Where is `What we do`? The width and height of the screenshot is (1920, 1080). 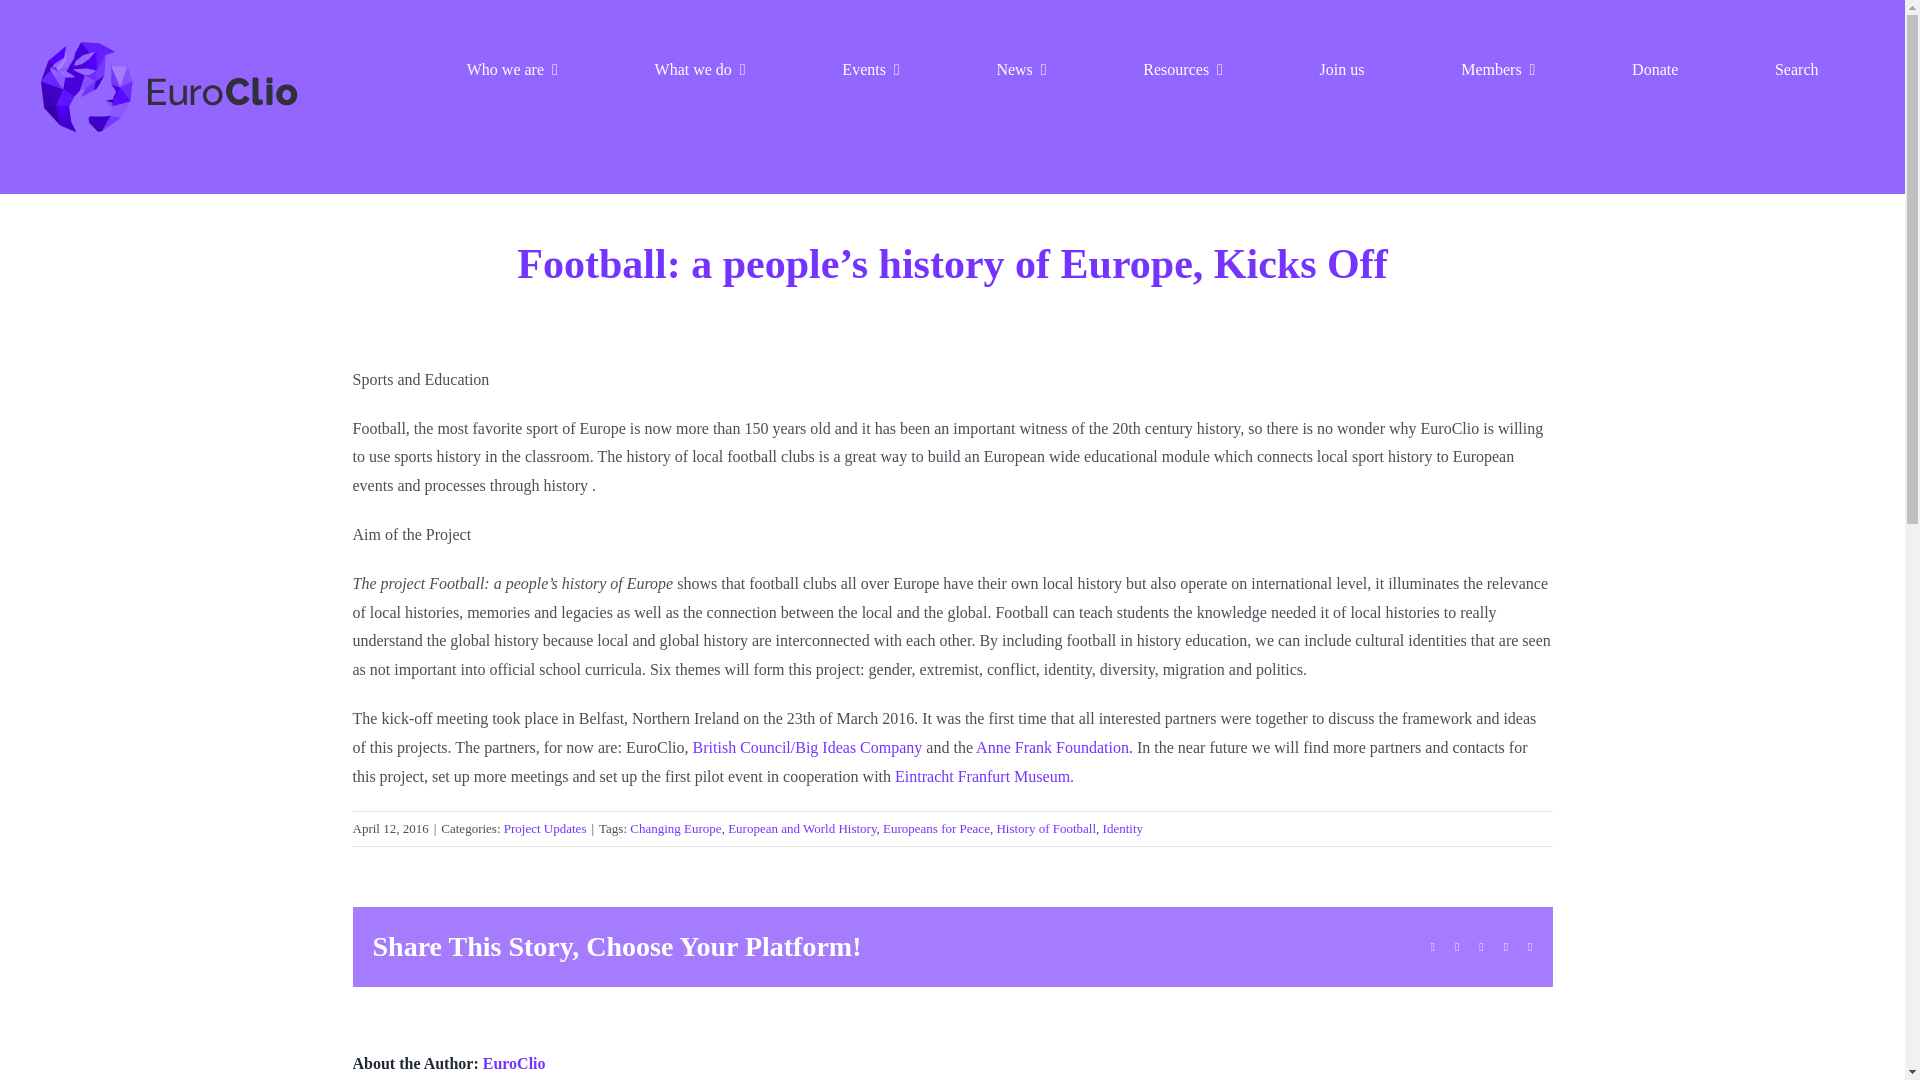
What we do is located at coordinates (700, 69).